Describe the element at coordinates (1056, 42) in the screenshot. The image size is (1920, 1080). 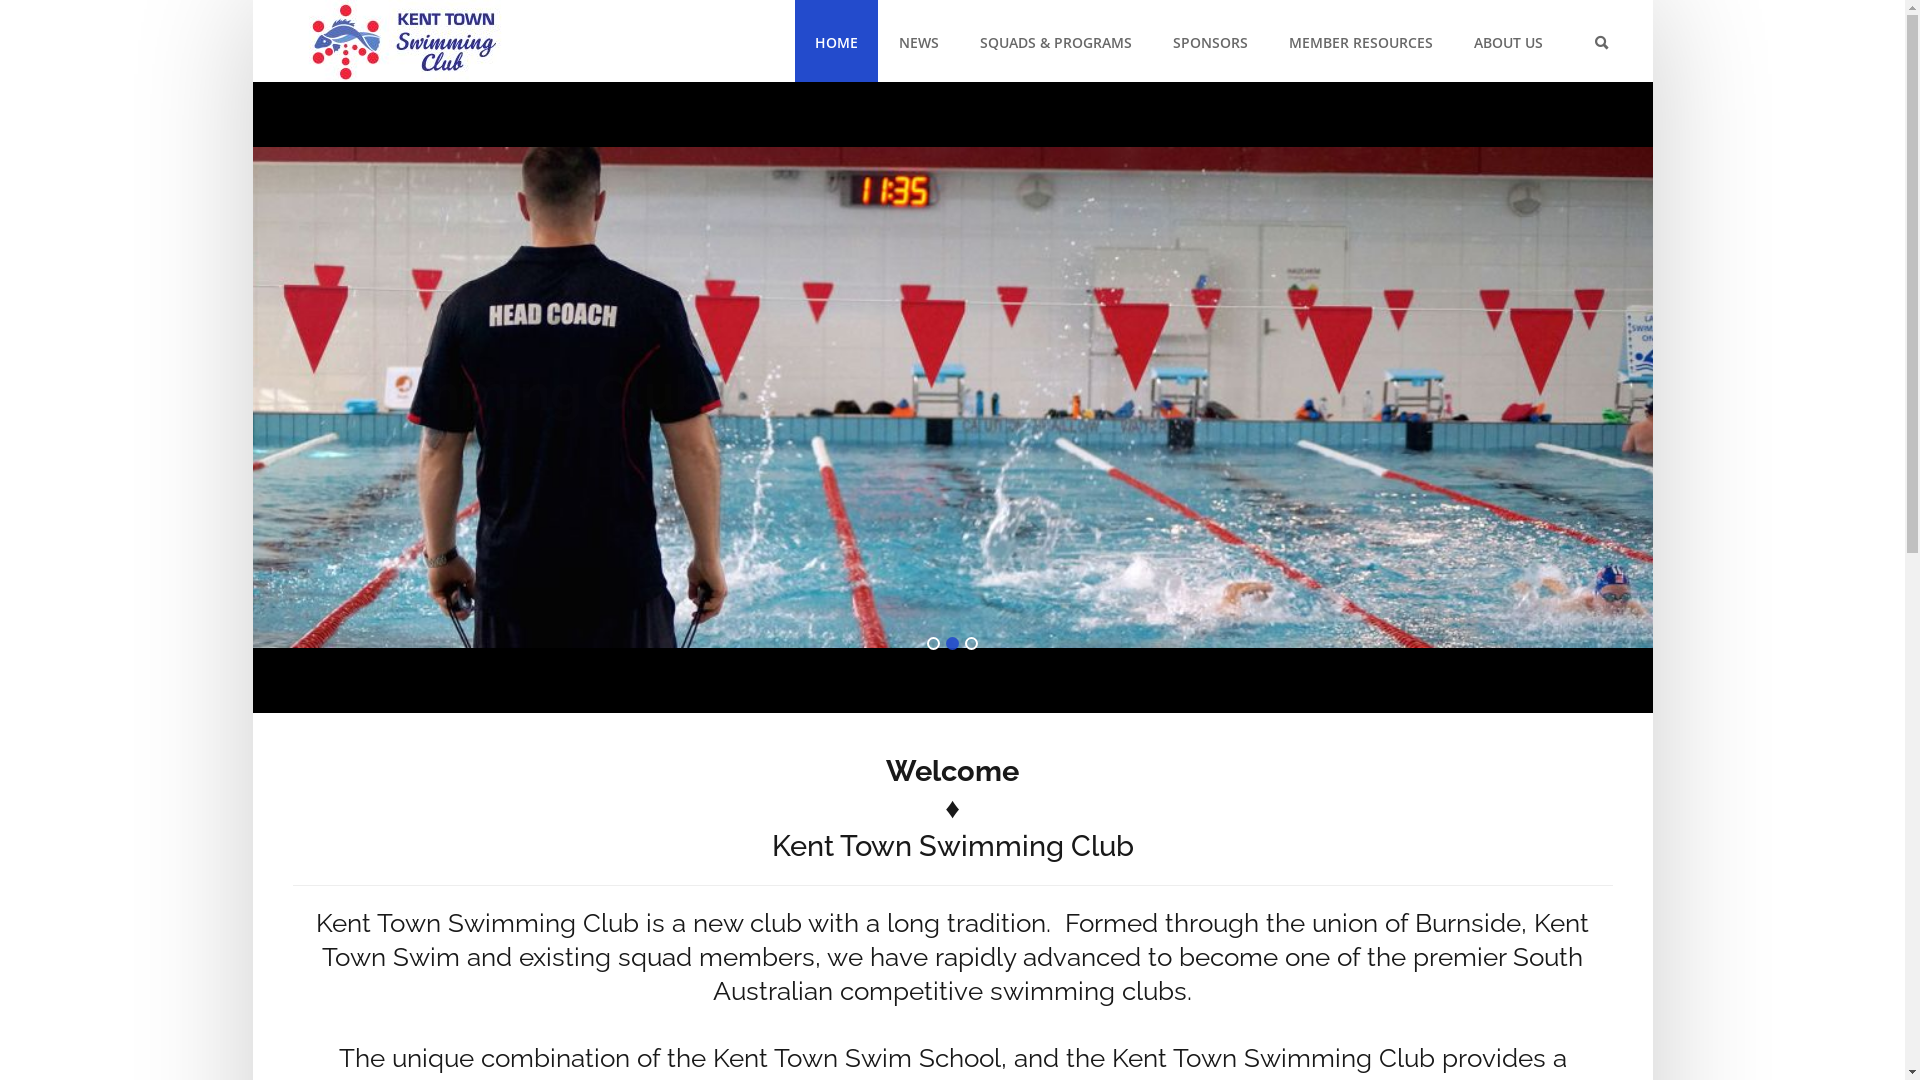
I see `SQUADS & PROGRAMS` at that location.